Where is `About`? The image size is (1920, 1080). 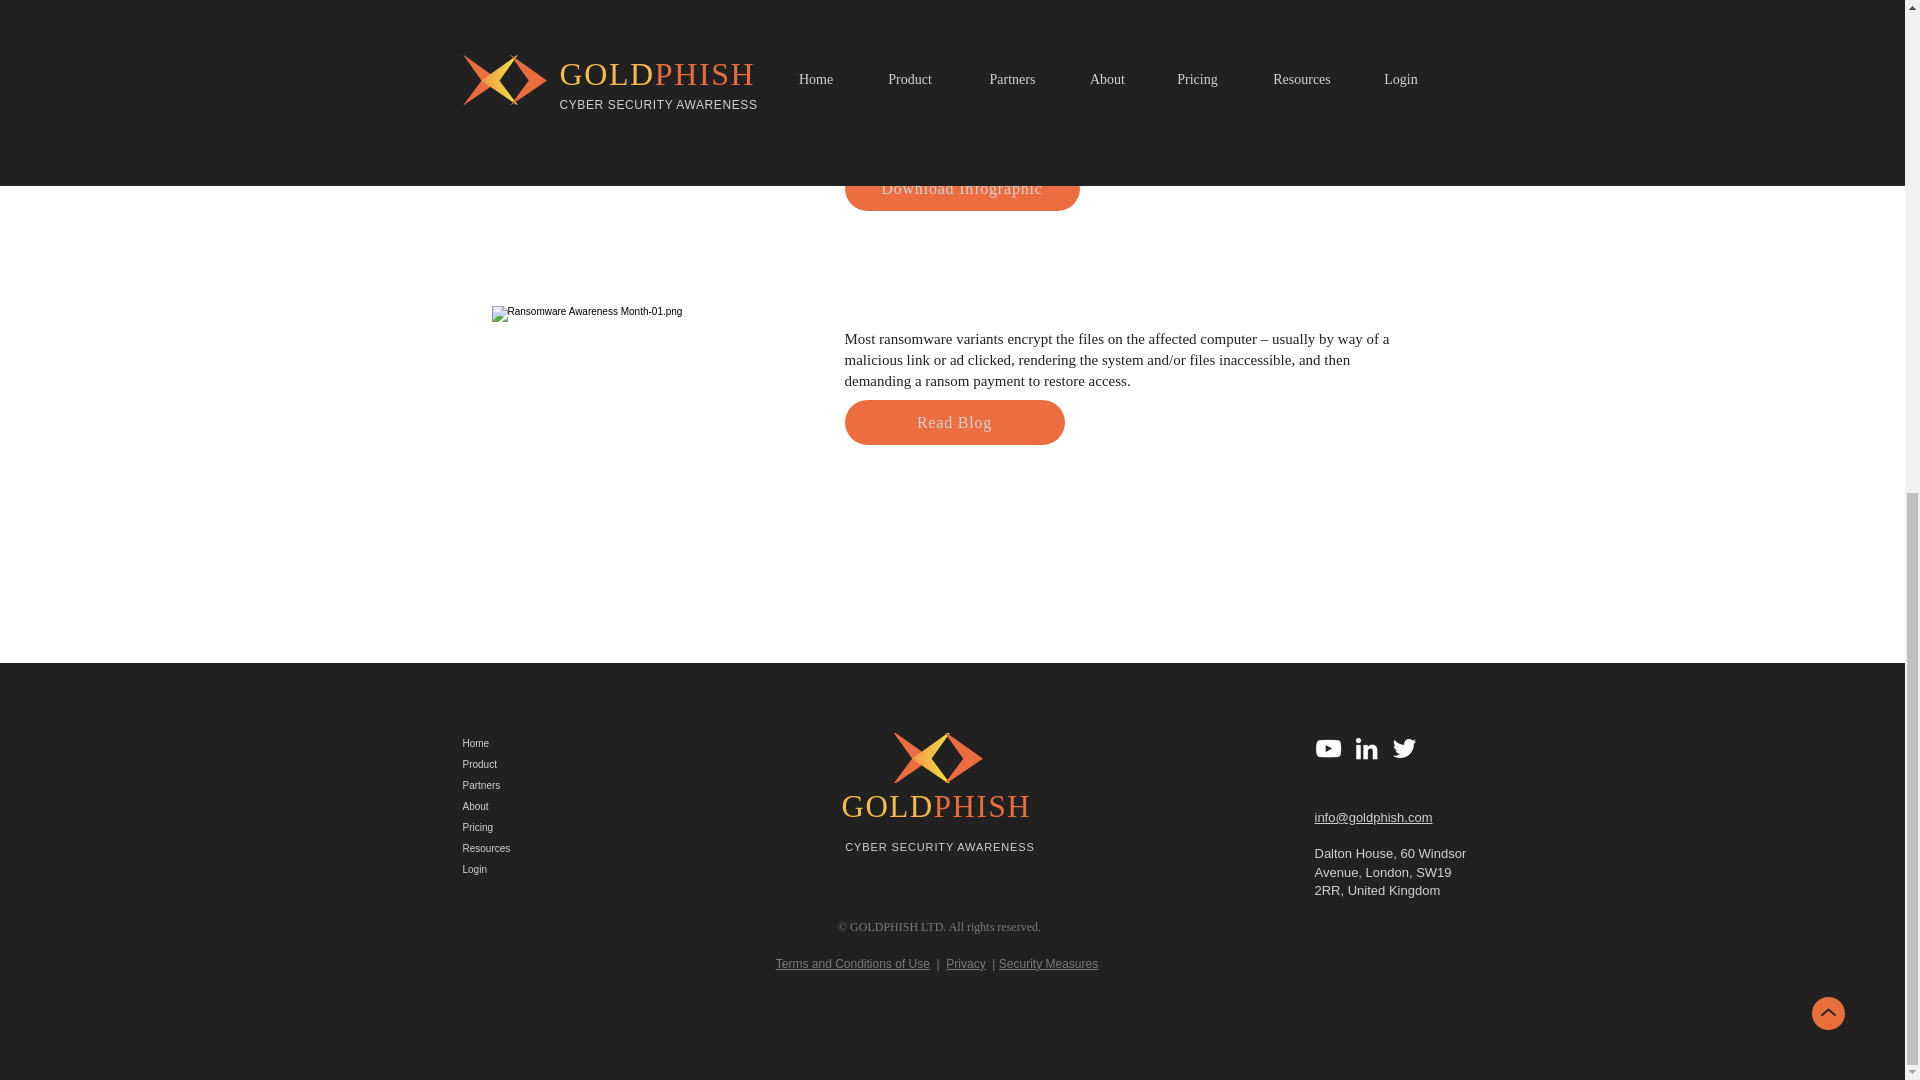
About is located at coordinates (512, 806).